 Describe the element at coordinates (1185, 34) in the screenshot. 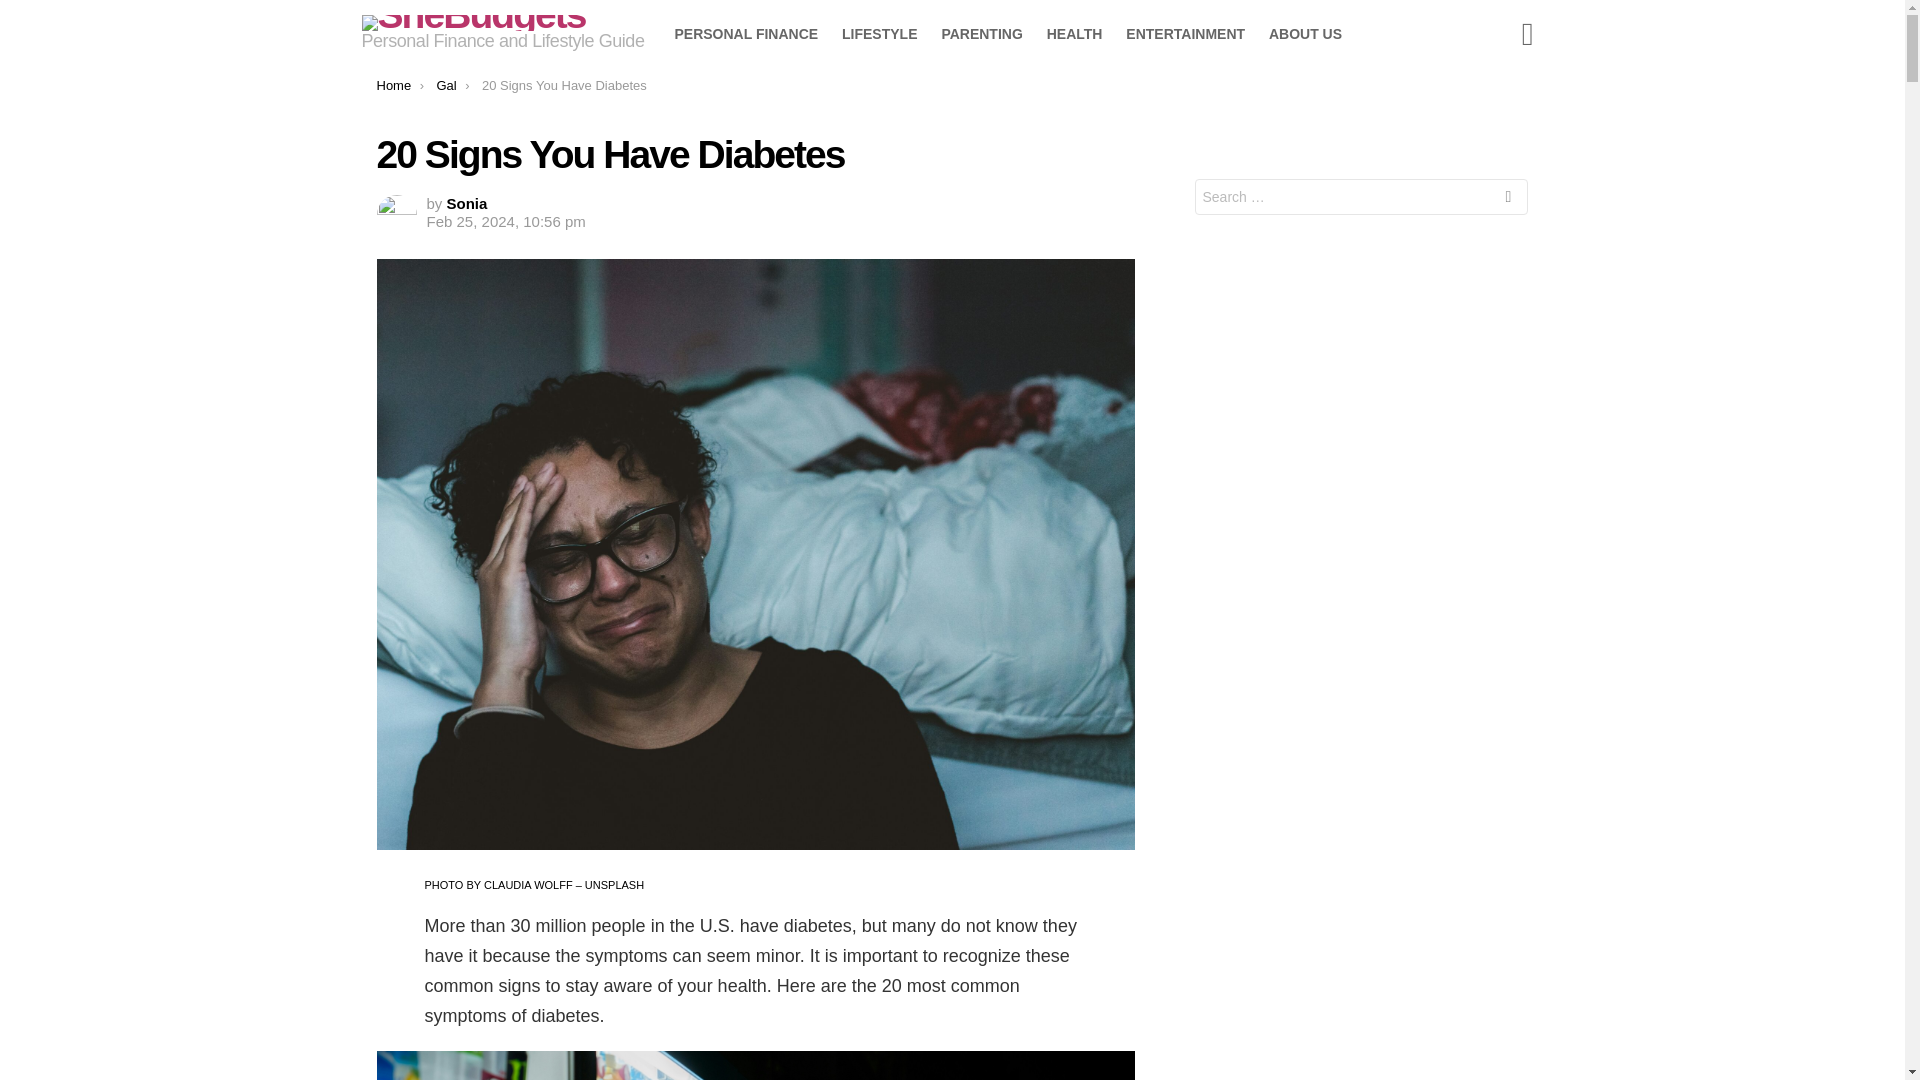

I see `ENTERTAINMENT` at that location.